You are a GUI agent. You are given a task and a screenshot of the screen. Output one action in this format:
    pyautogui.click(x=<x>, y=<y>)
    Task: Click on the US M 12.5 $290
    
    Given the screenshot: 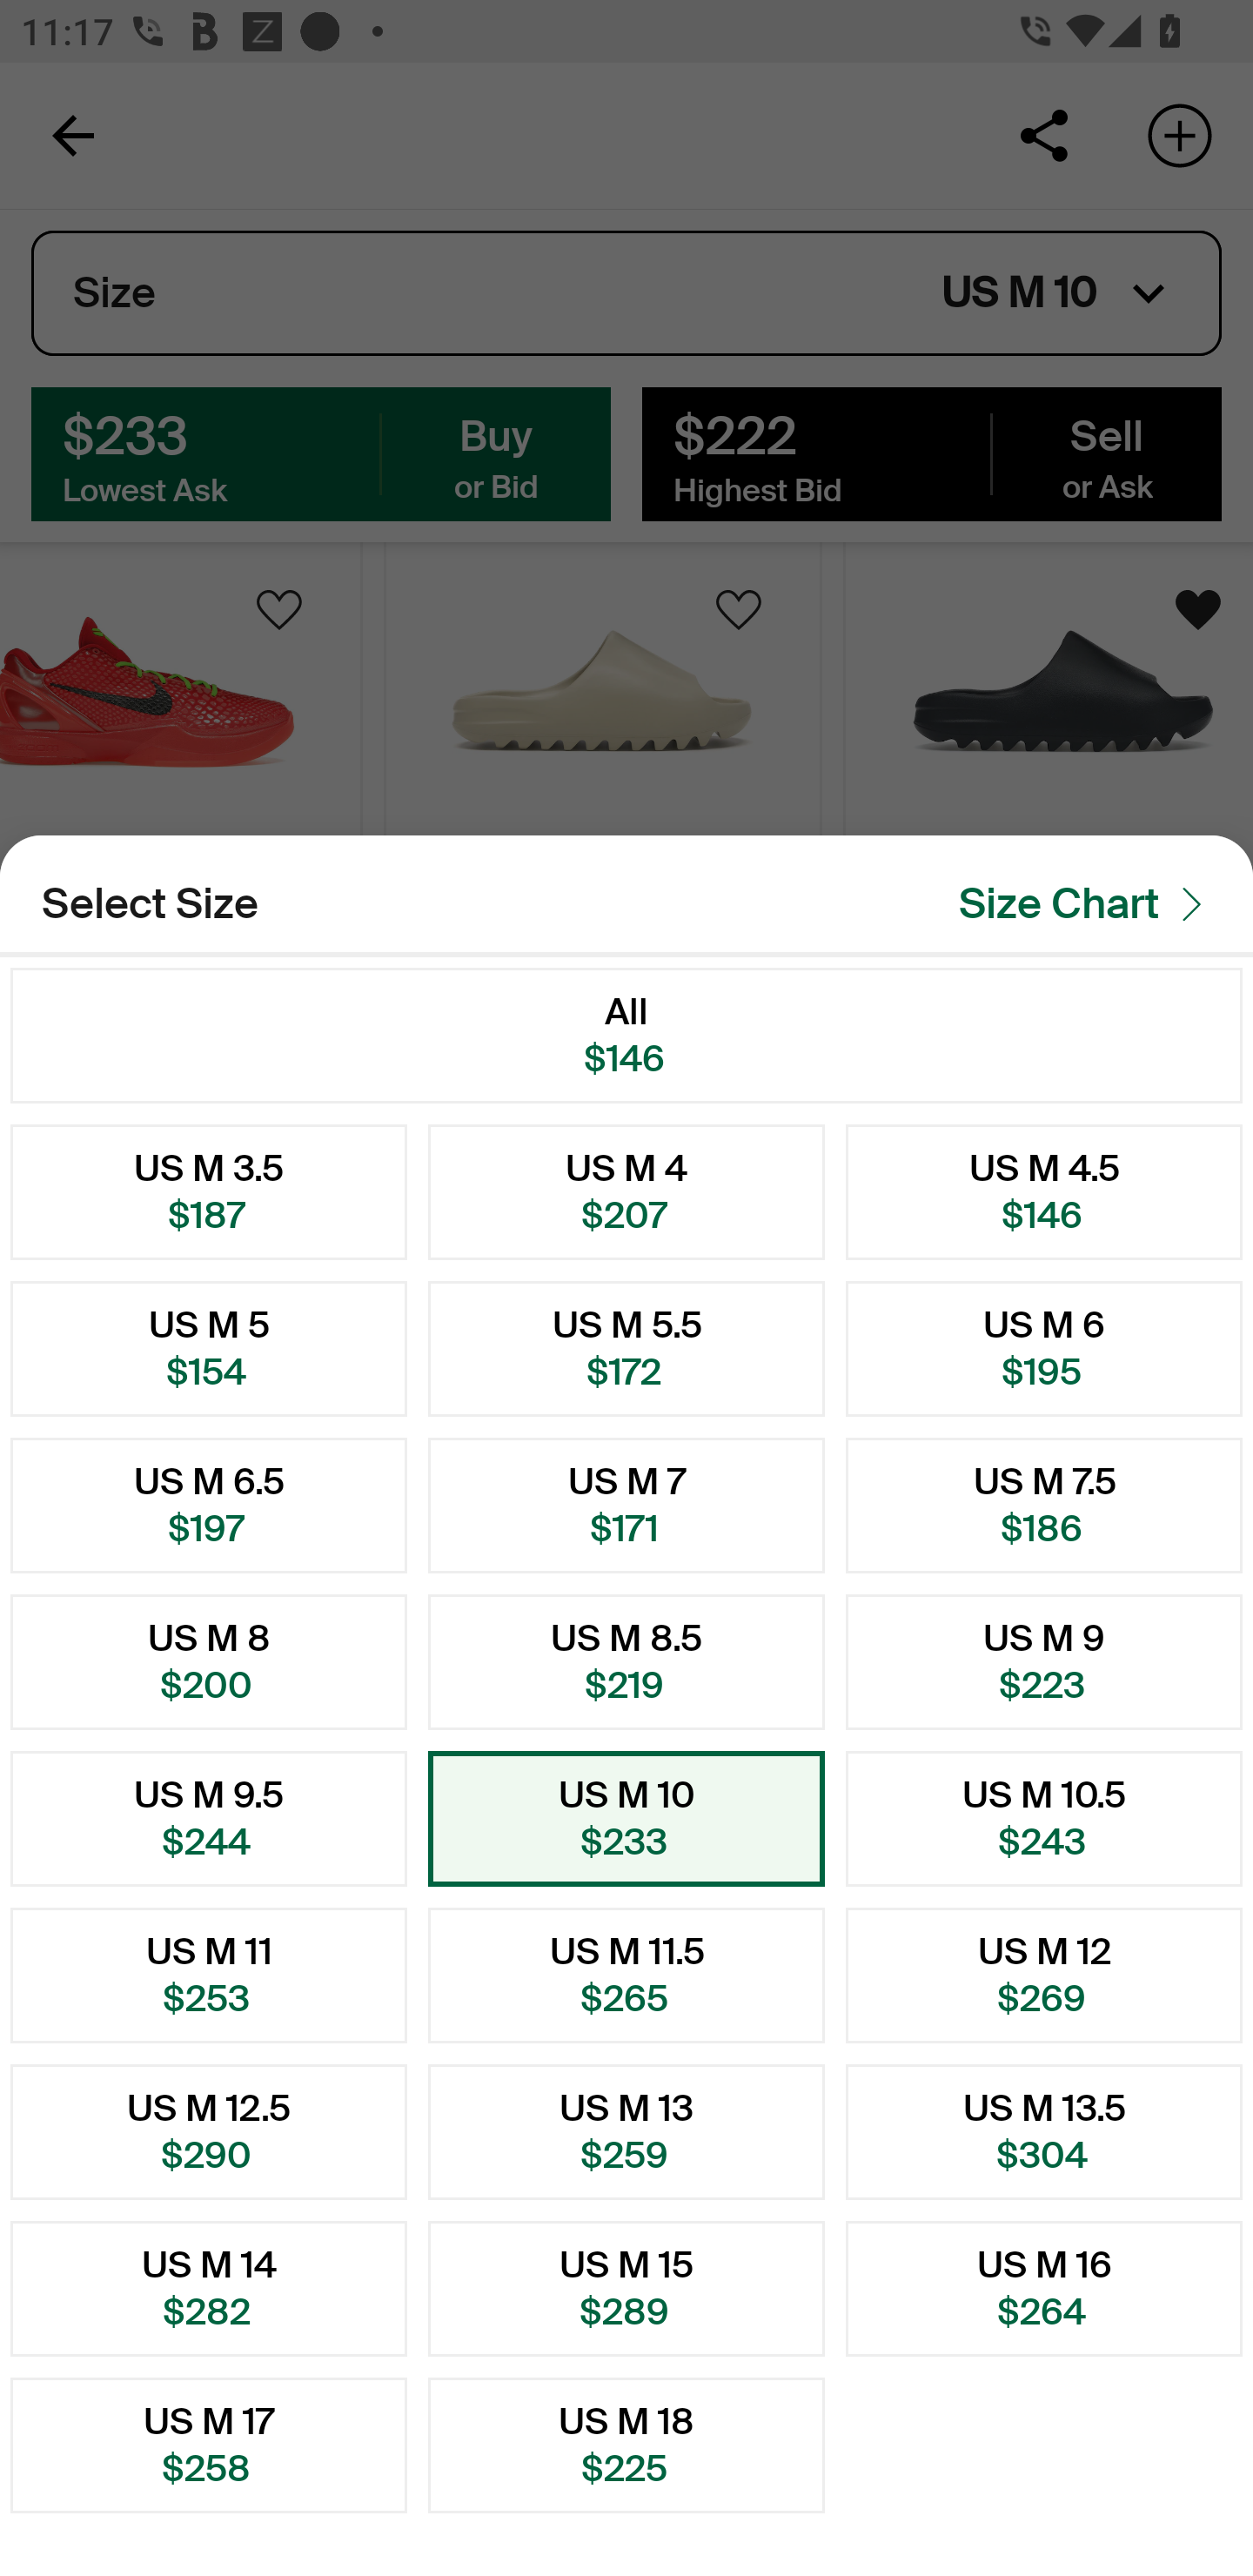 What is the action you would take?
    pyautogui.click(x=209, y=2130)
    